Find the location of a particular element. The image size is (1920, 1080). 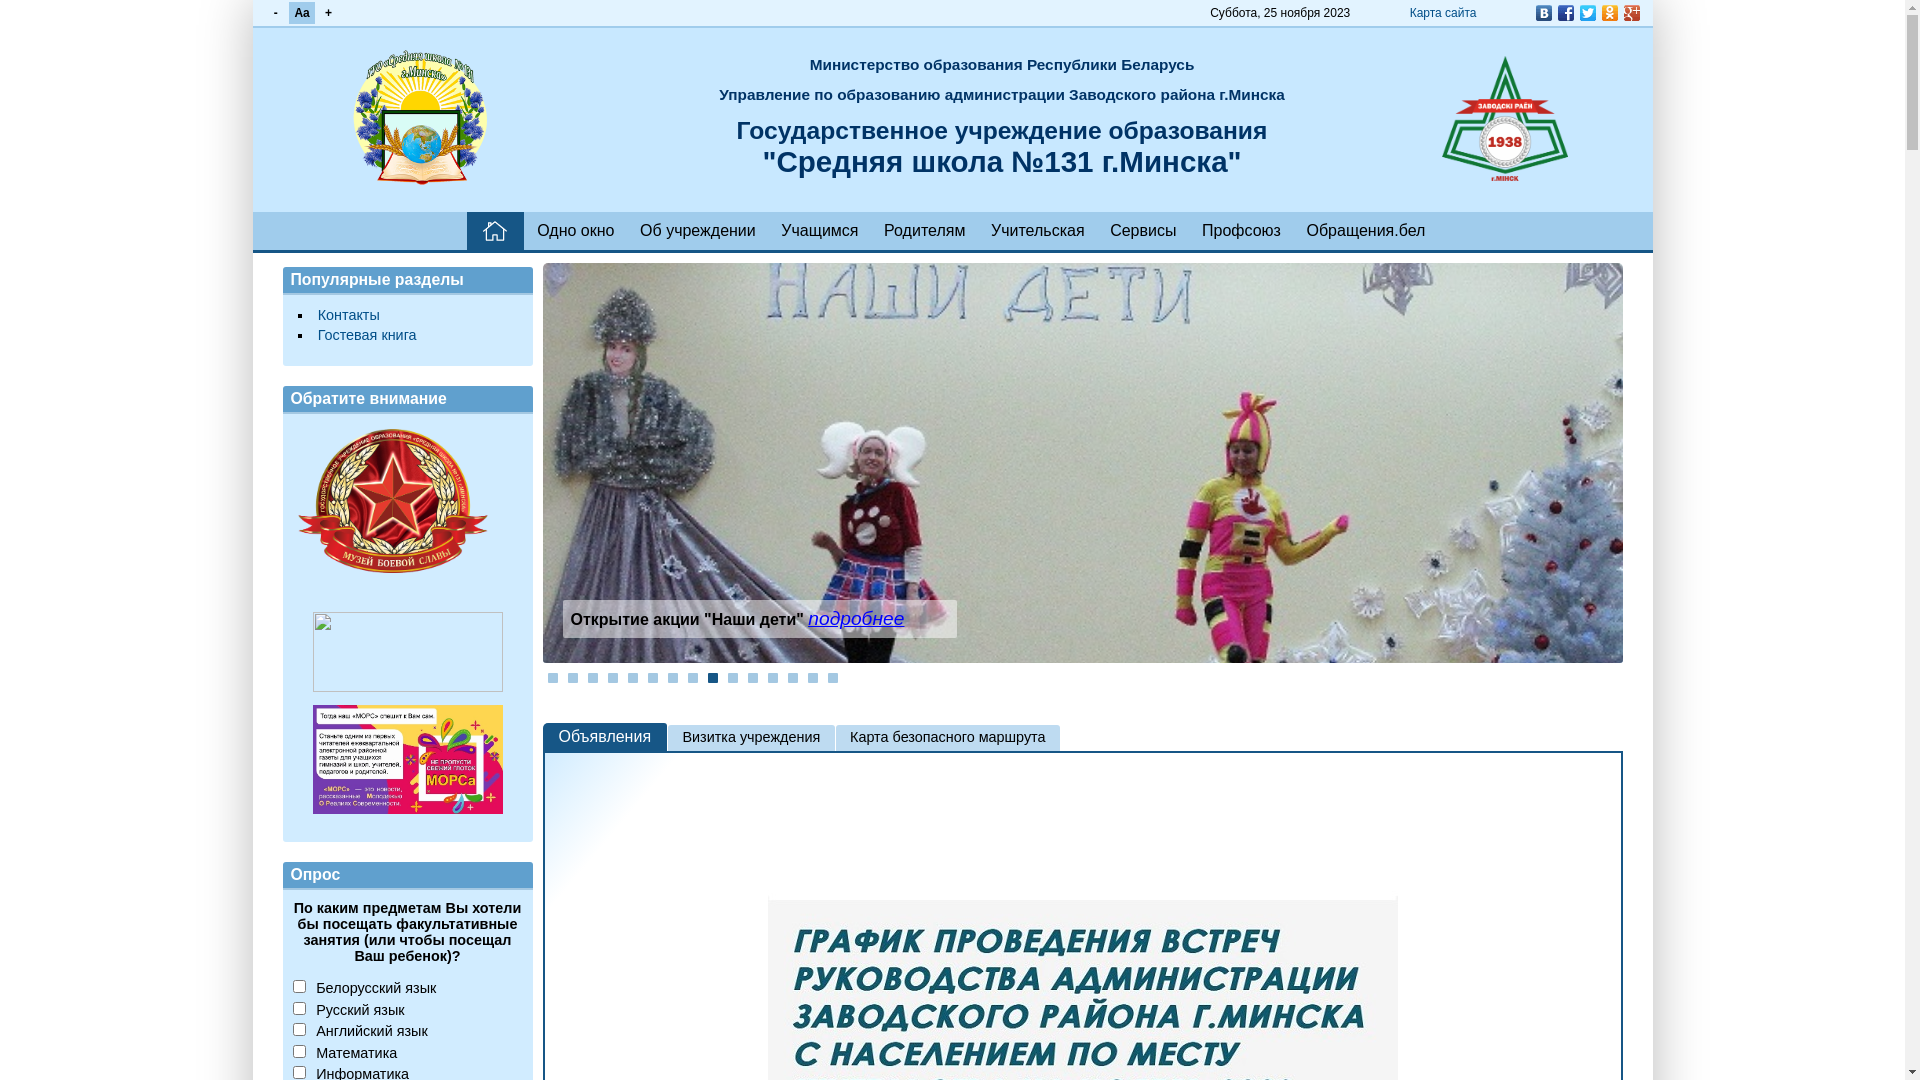

Aa is located at coordinates (302, 13).